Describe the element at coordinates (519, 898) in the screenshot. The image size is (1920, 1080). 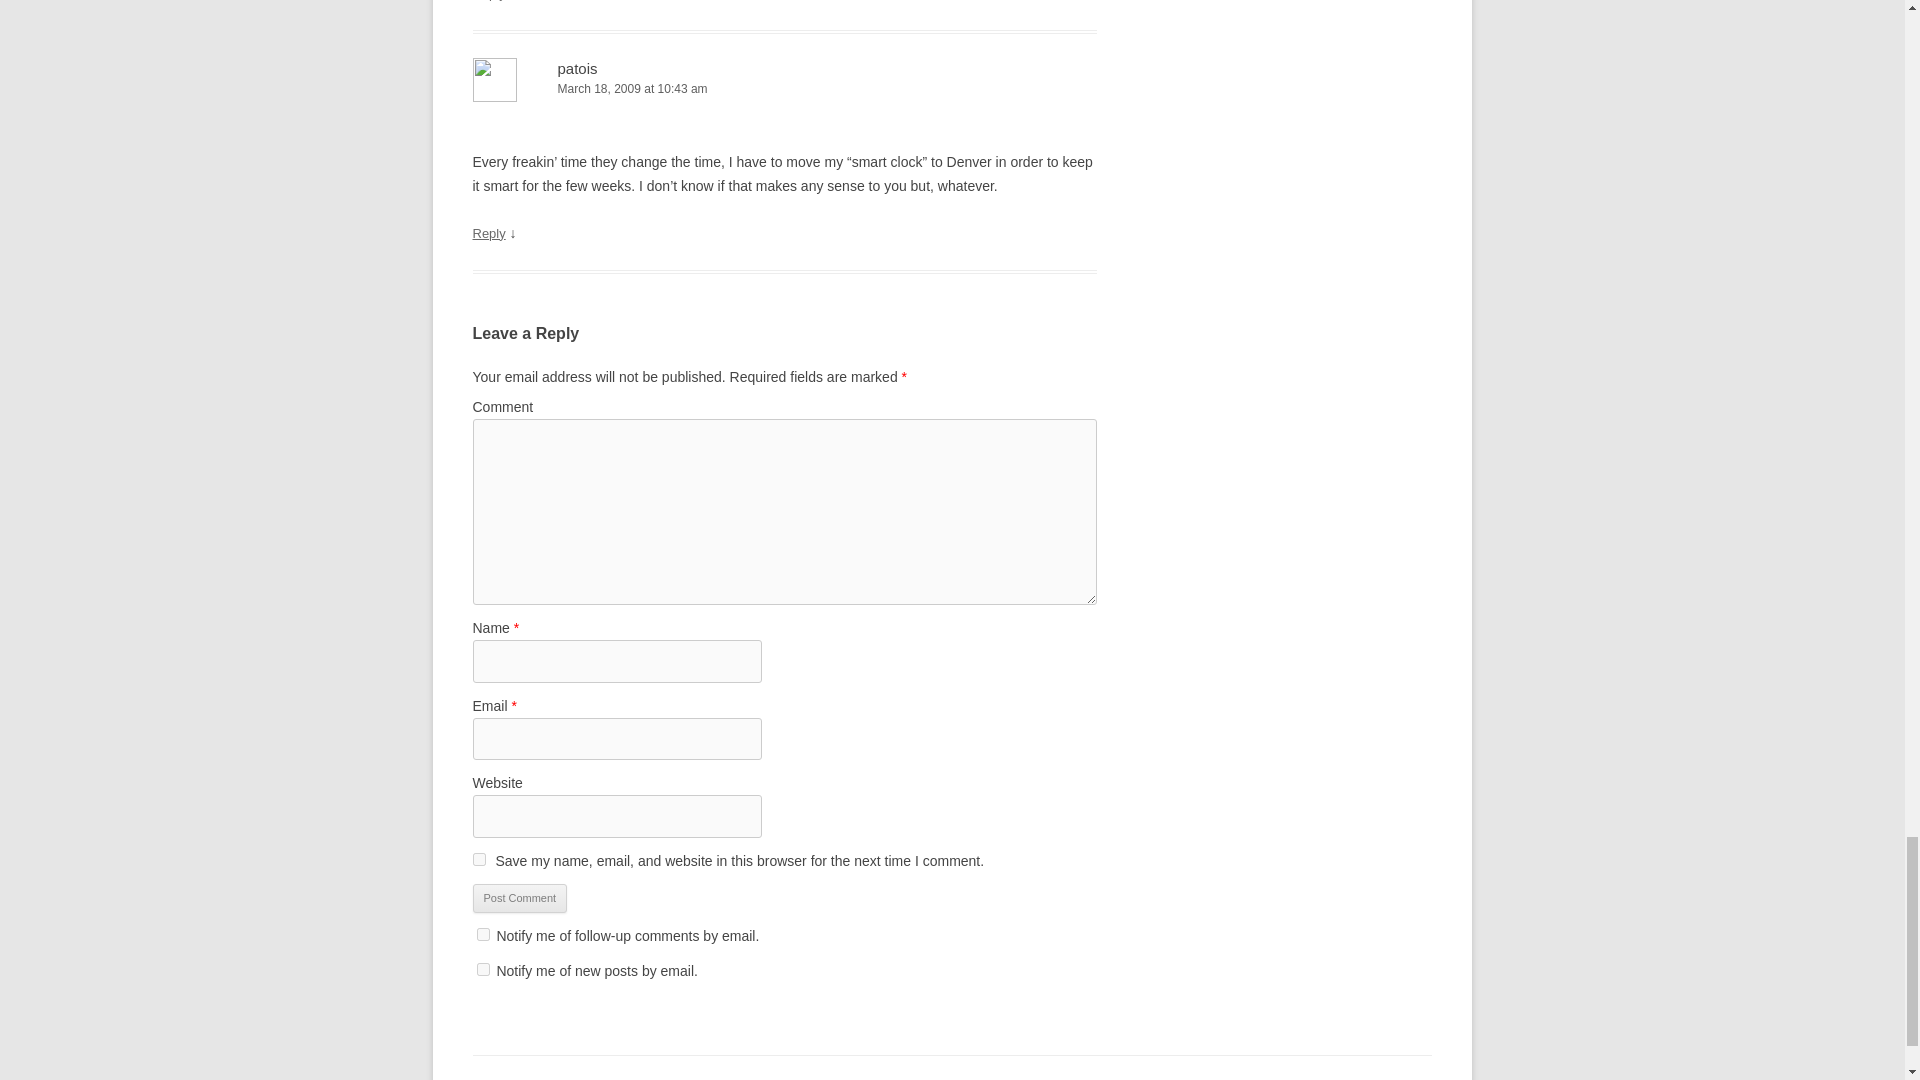
I see `Post Comment` at that location.